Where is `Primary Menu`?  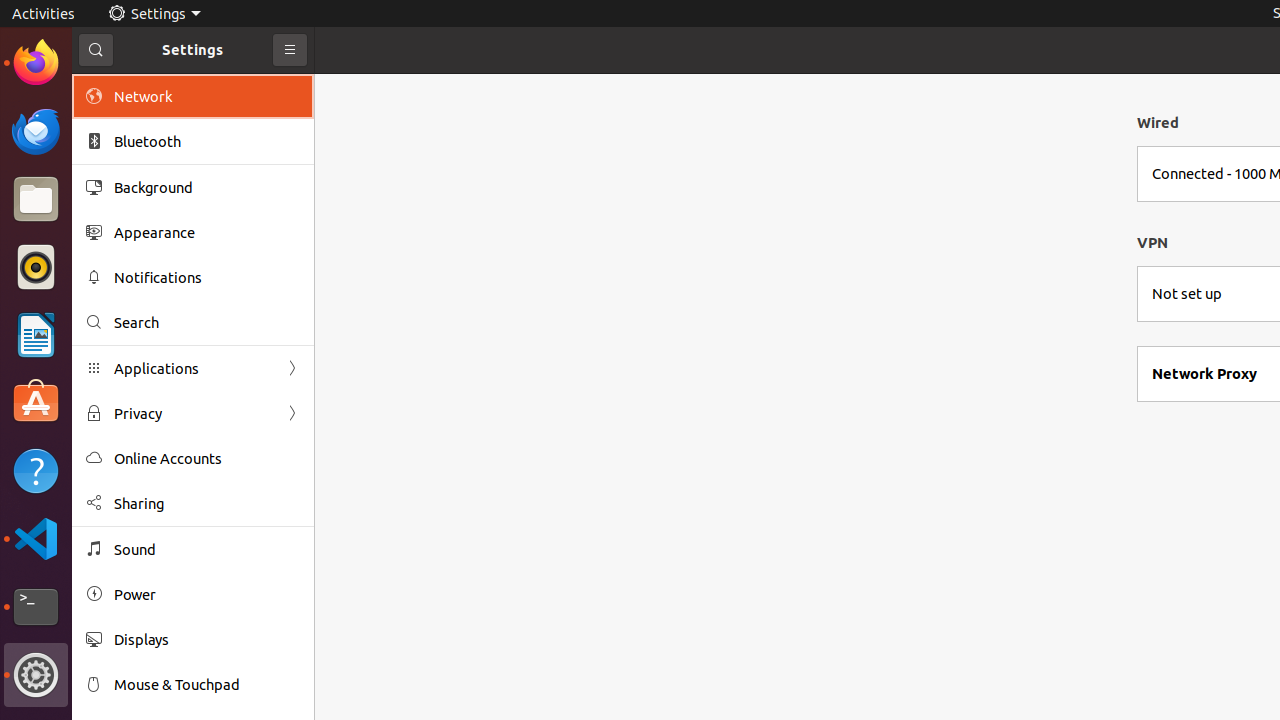 Primary Menu is located at coordinates (290, 50).